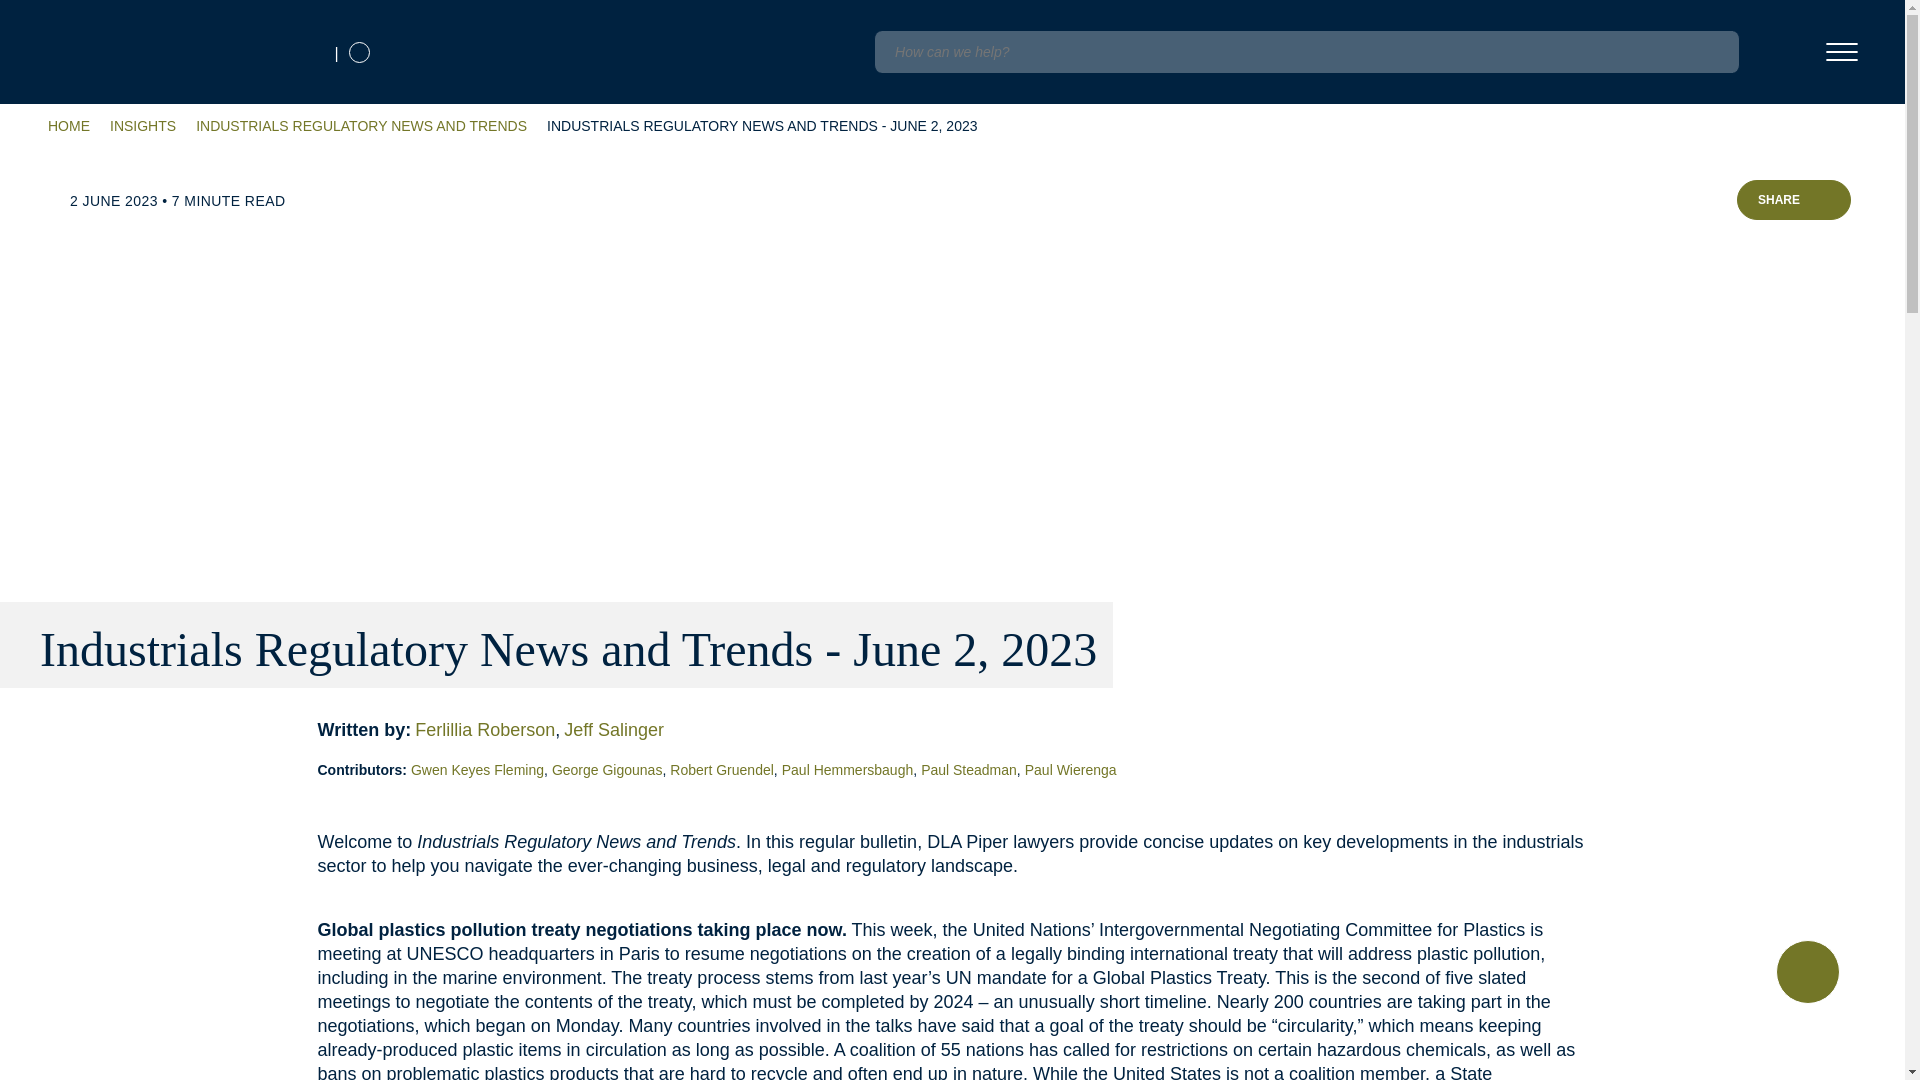 The image size is (1920, 1080). What do you see at coordinates (851, 770) in the screenshot?
I see `Paul Hemmersbaugh` at bounding box center [851, 770].